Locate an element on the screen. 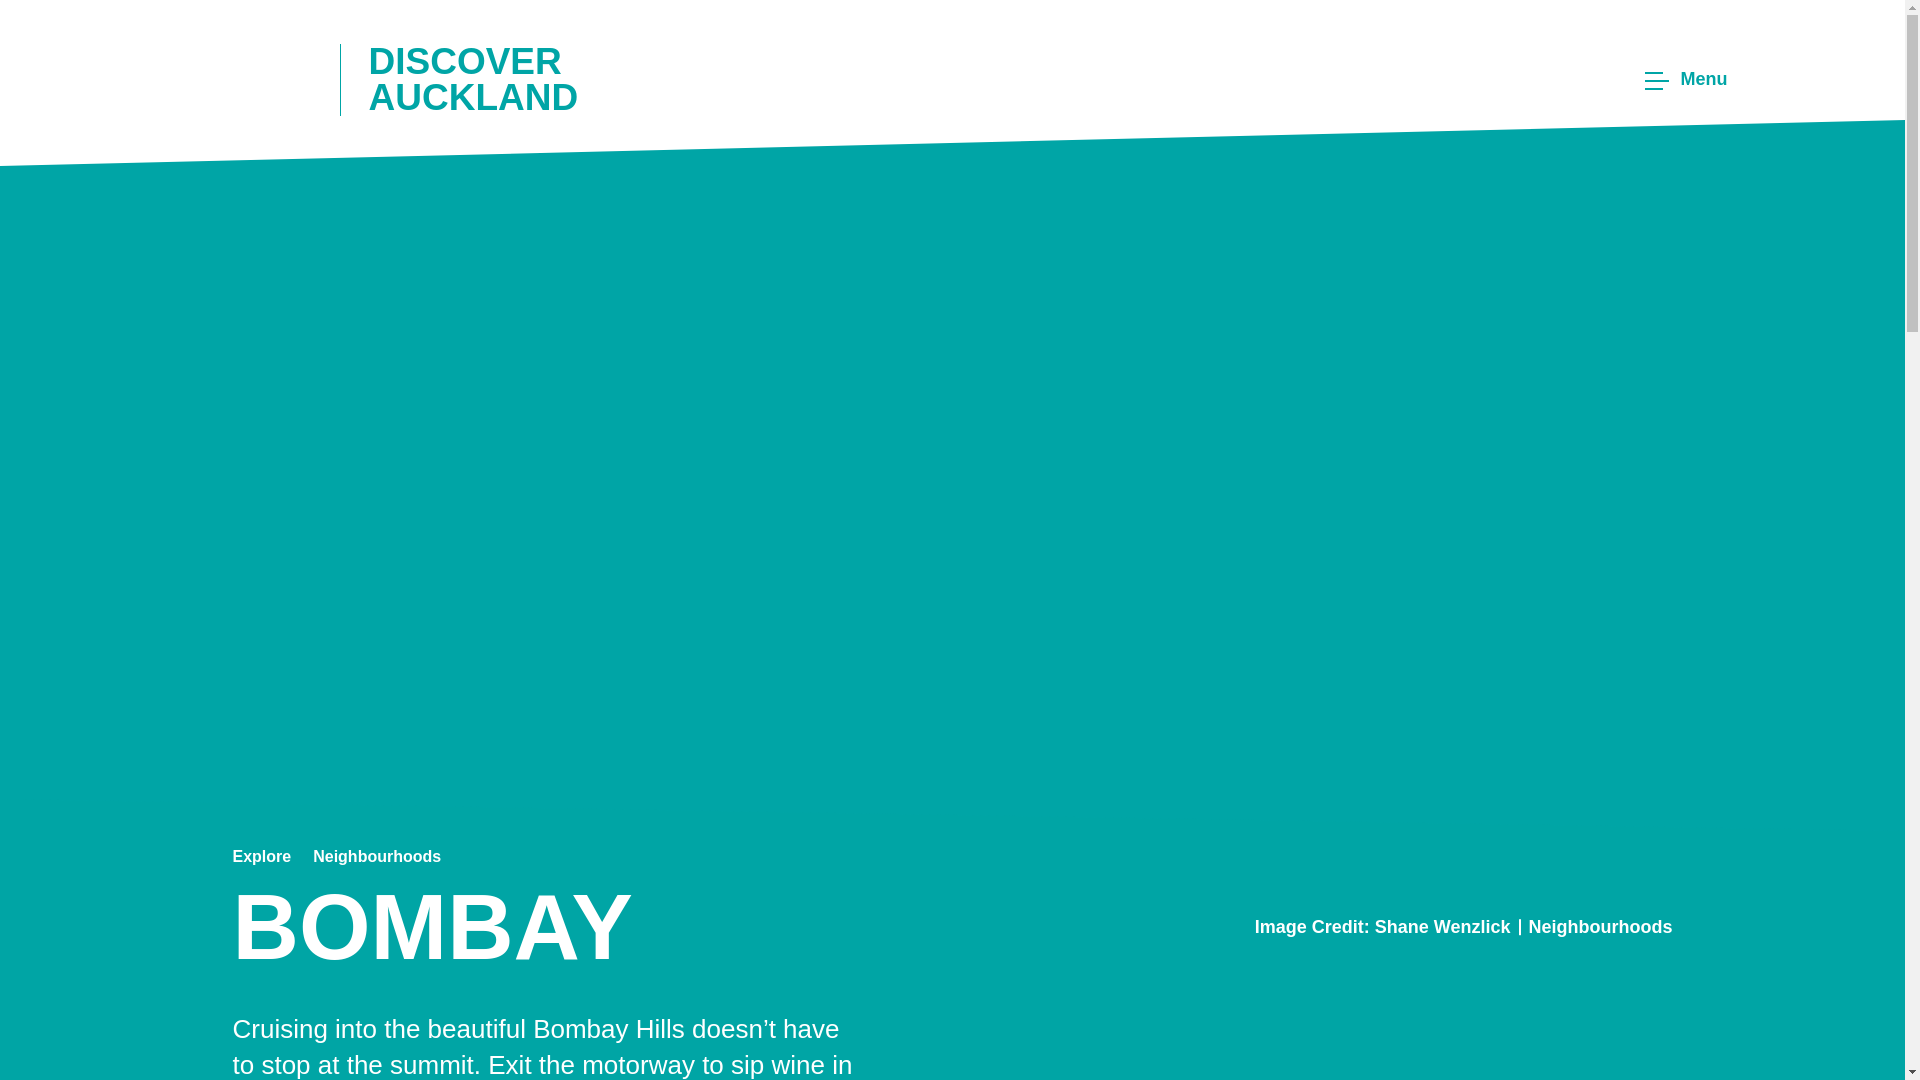 Image resolution: width=1920 pixels, height=1080 pixels. DISCOVER AUCKLAND is located at coordinates (436, 78).